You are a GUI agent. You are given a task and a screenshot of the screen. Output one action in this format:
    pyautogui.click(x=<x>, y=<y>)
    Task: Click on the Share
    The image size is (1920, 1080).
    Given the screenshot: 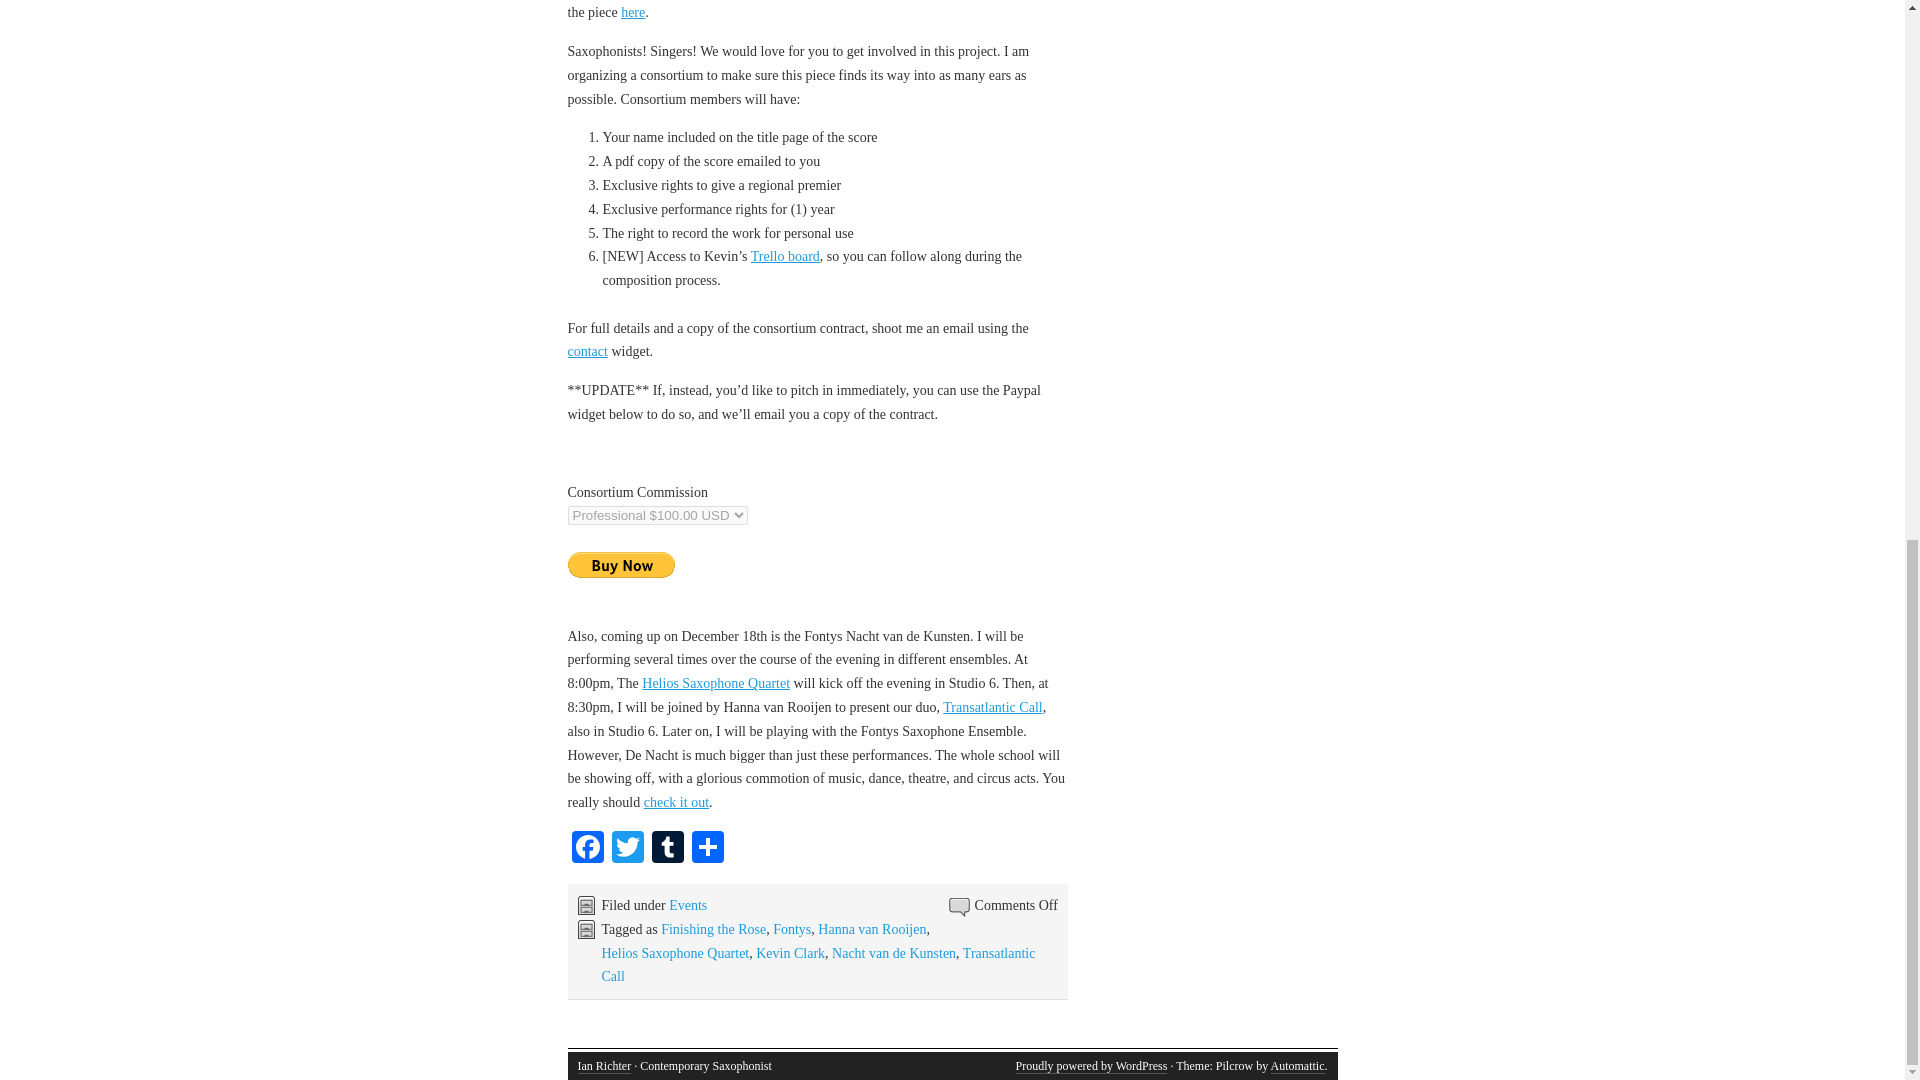 What is the action you would take?
    pyautogui.click(x=707, y=849)
    